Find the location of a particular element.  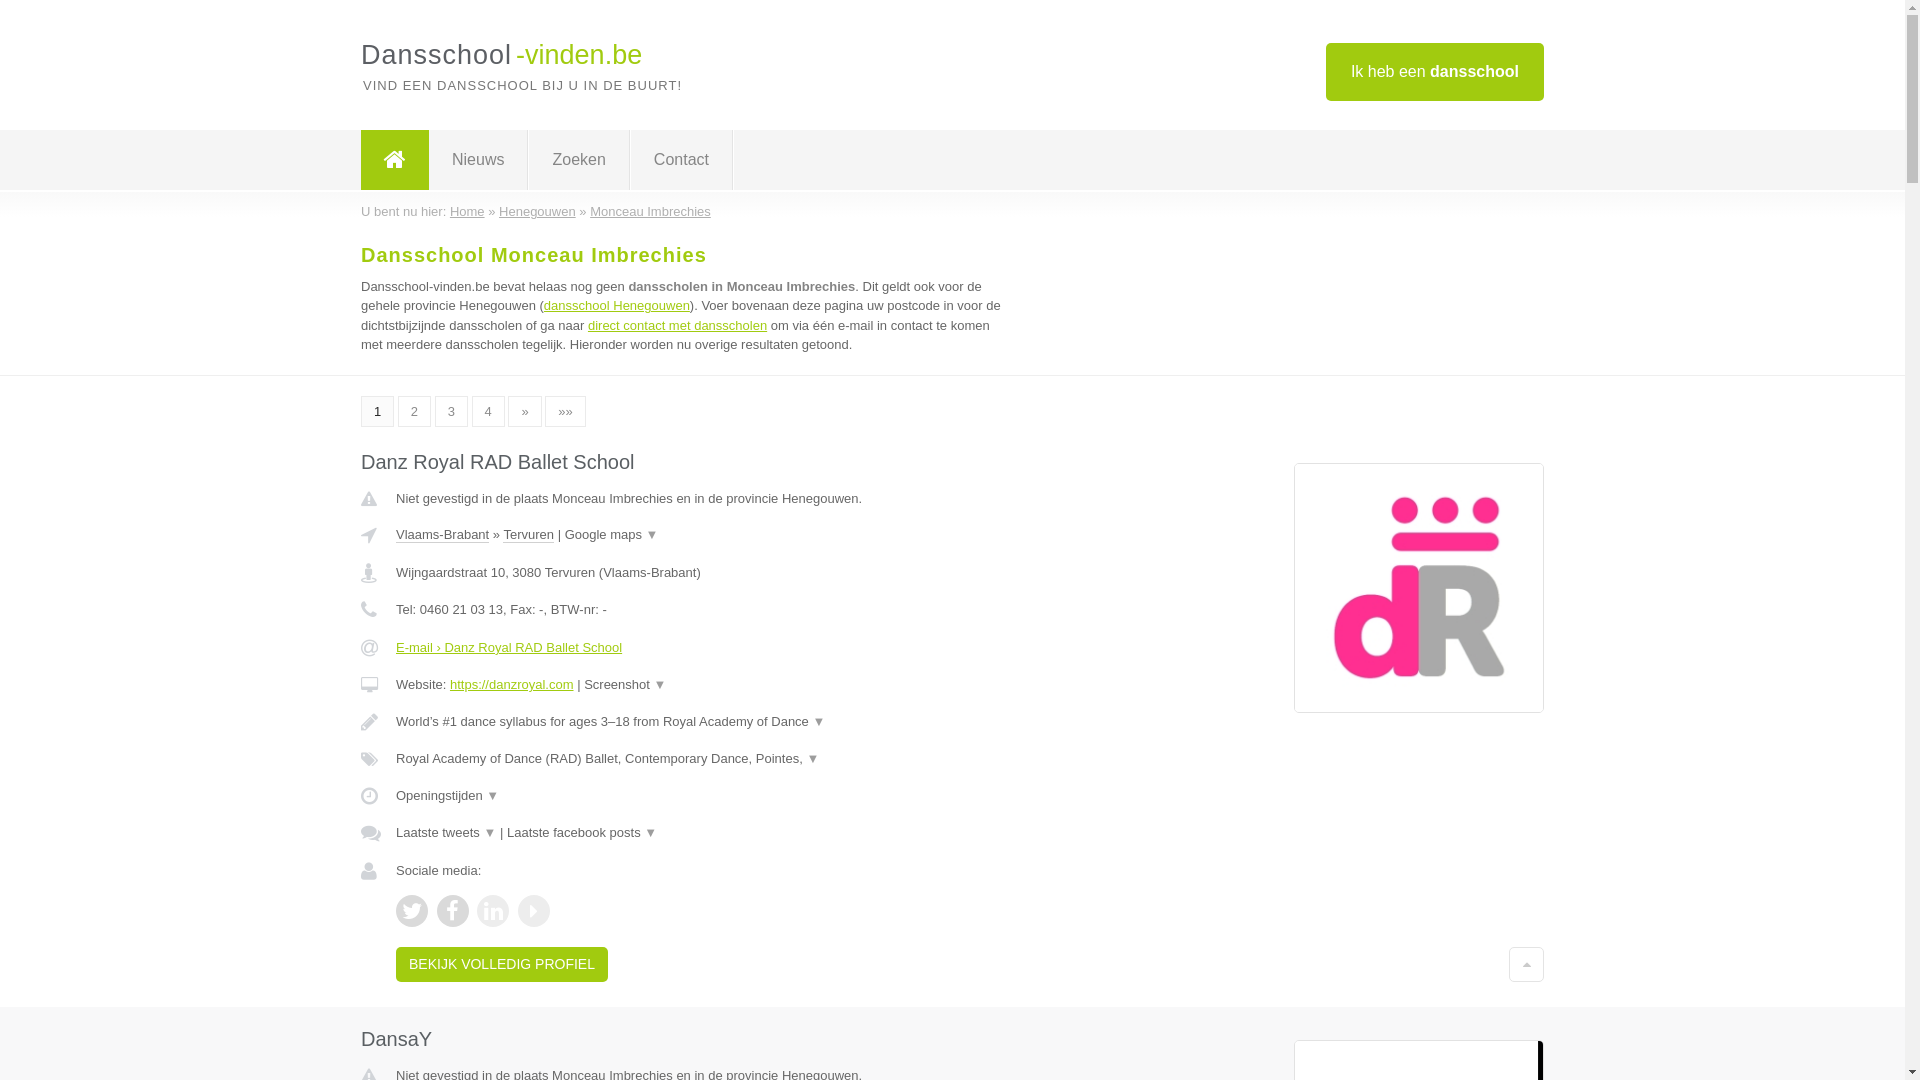

2 is located at coordinates (414, 412).